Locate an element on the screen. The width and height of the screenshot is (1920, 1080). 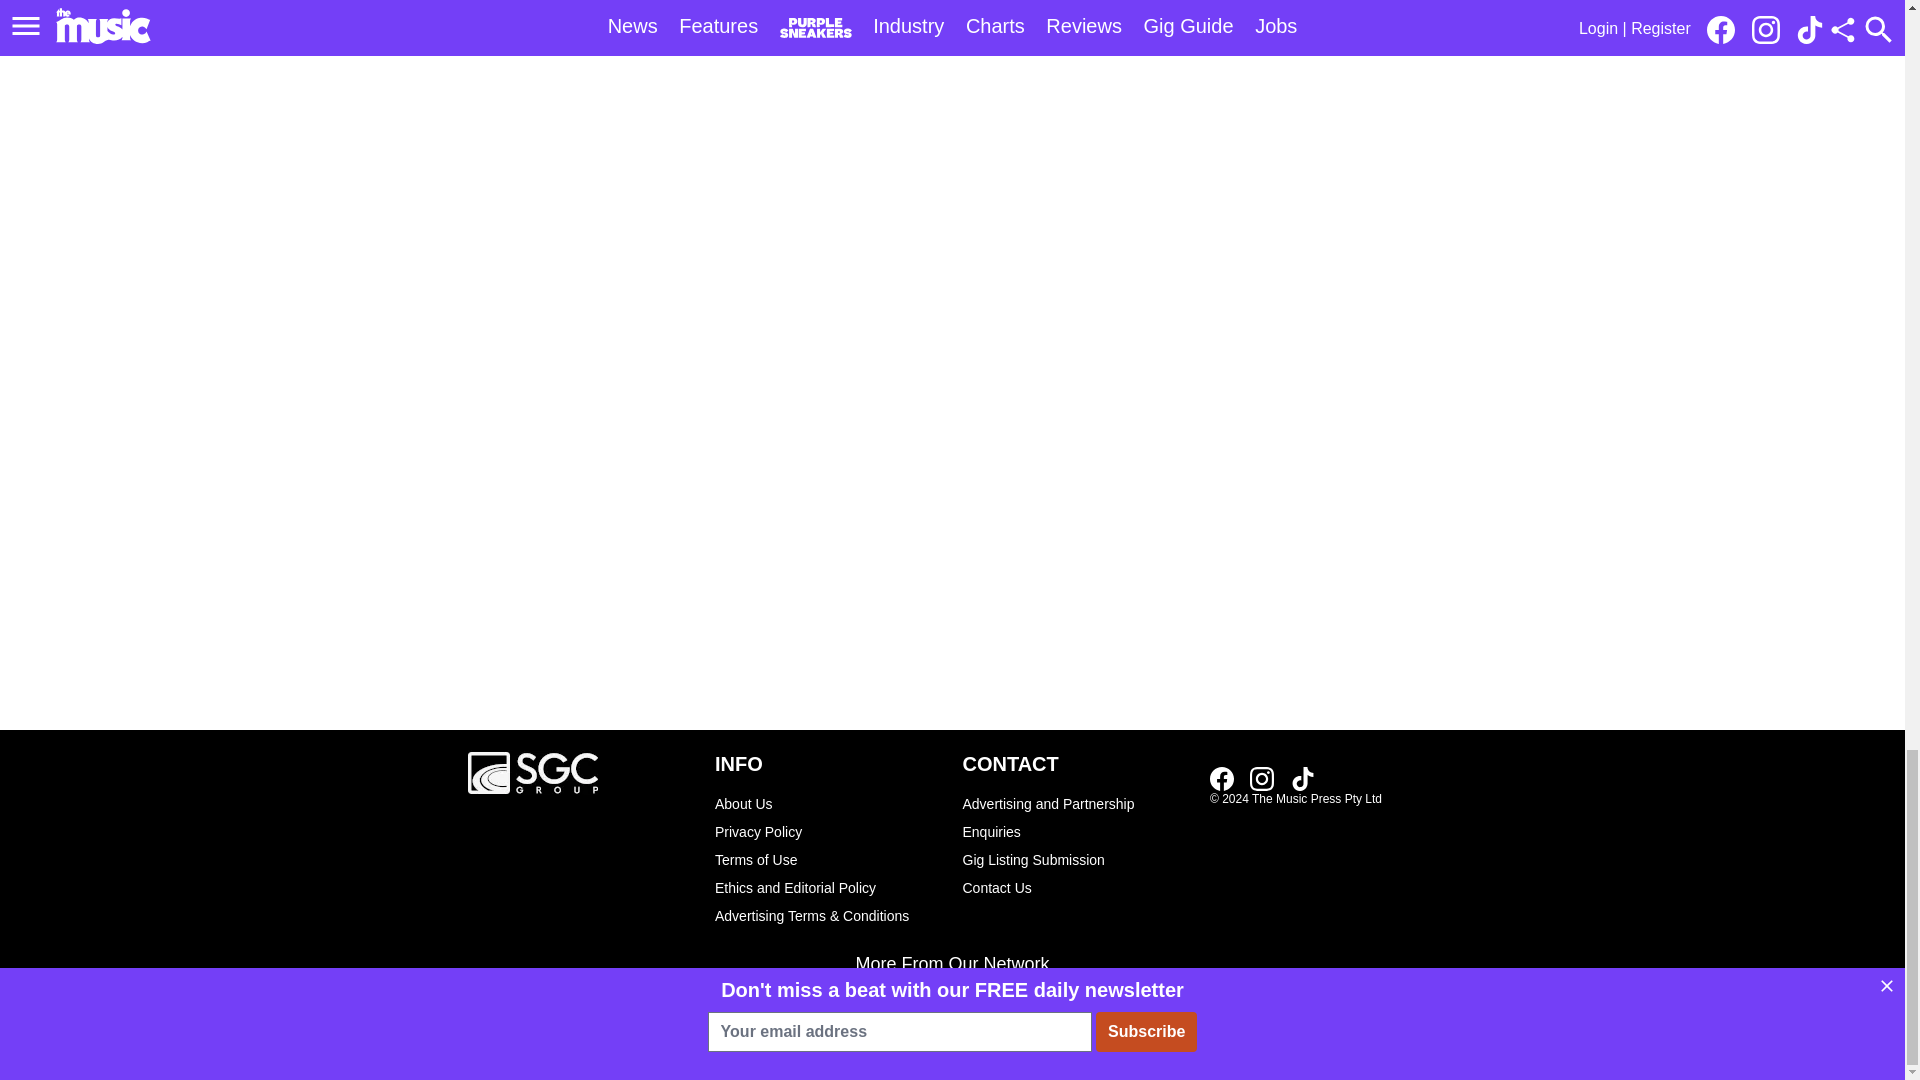
Terms of Use is located at coordinates (828, 859).